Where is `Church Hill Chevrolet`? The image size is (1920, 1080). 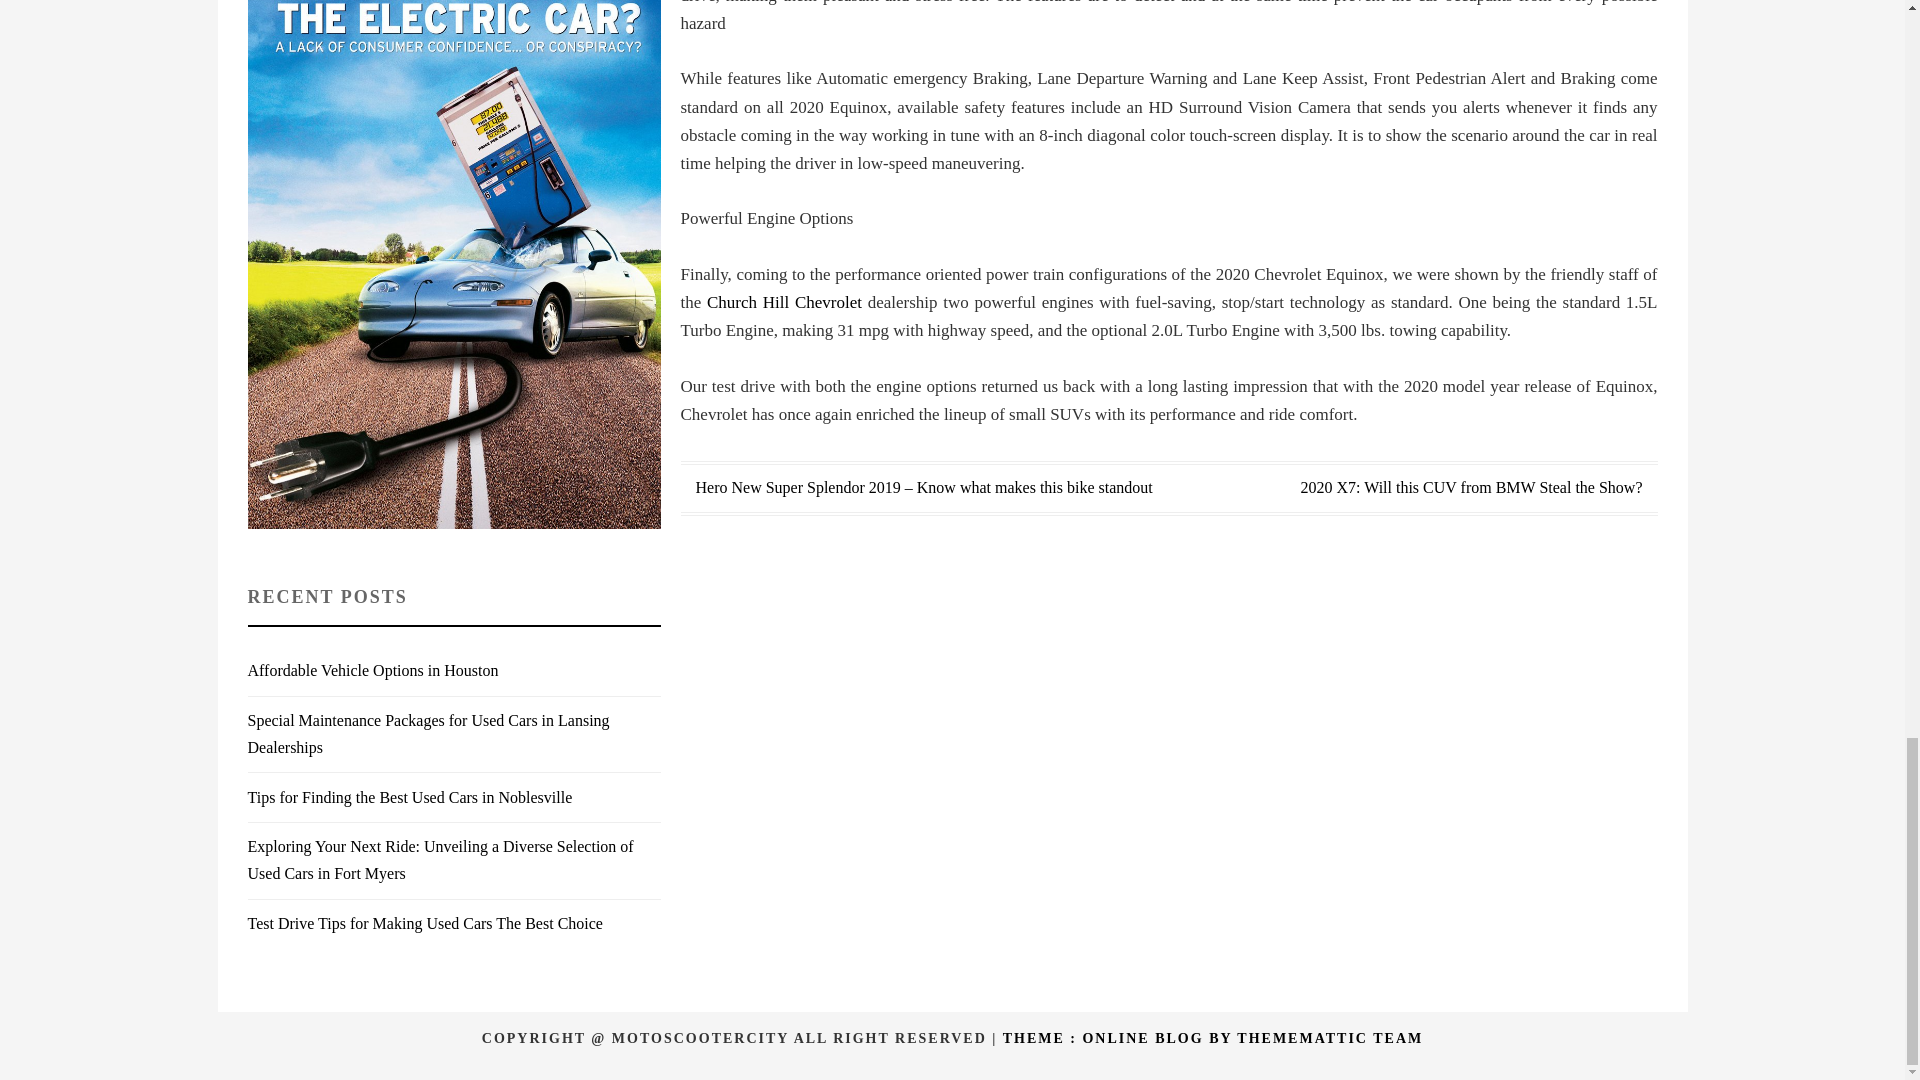 Church Hill Chevrolet is located at coordinates (784, 302).